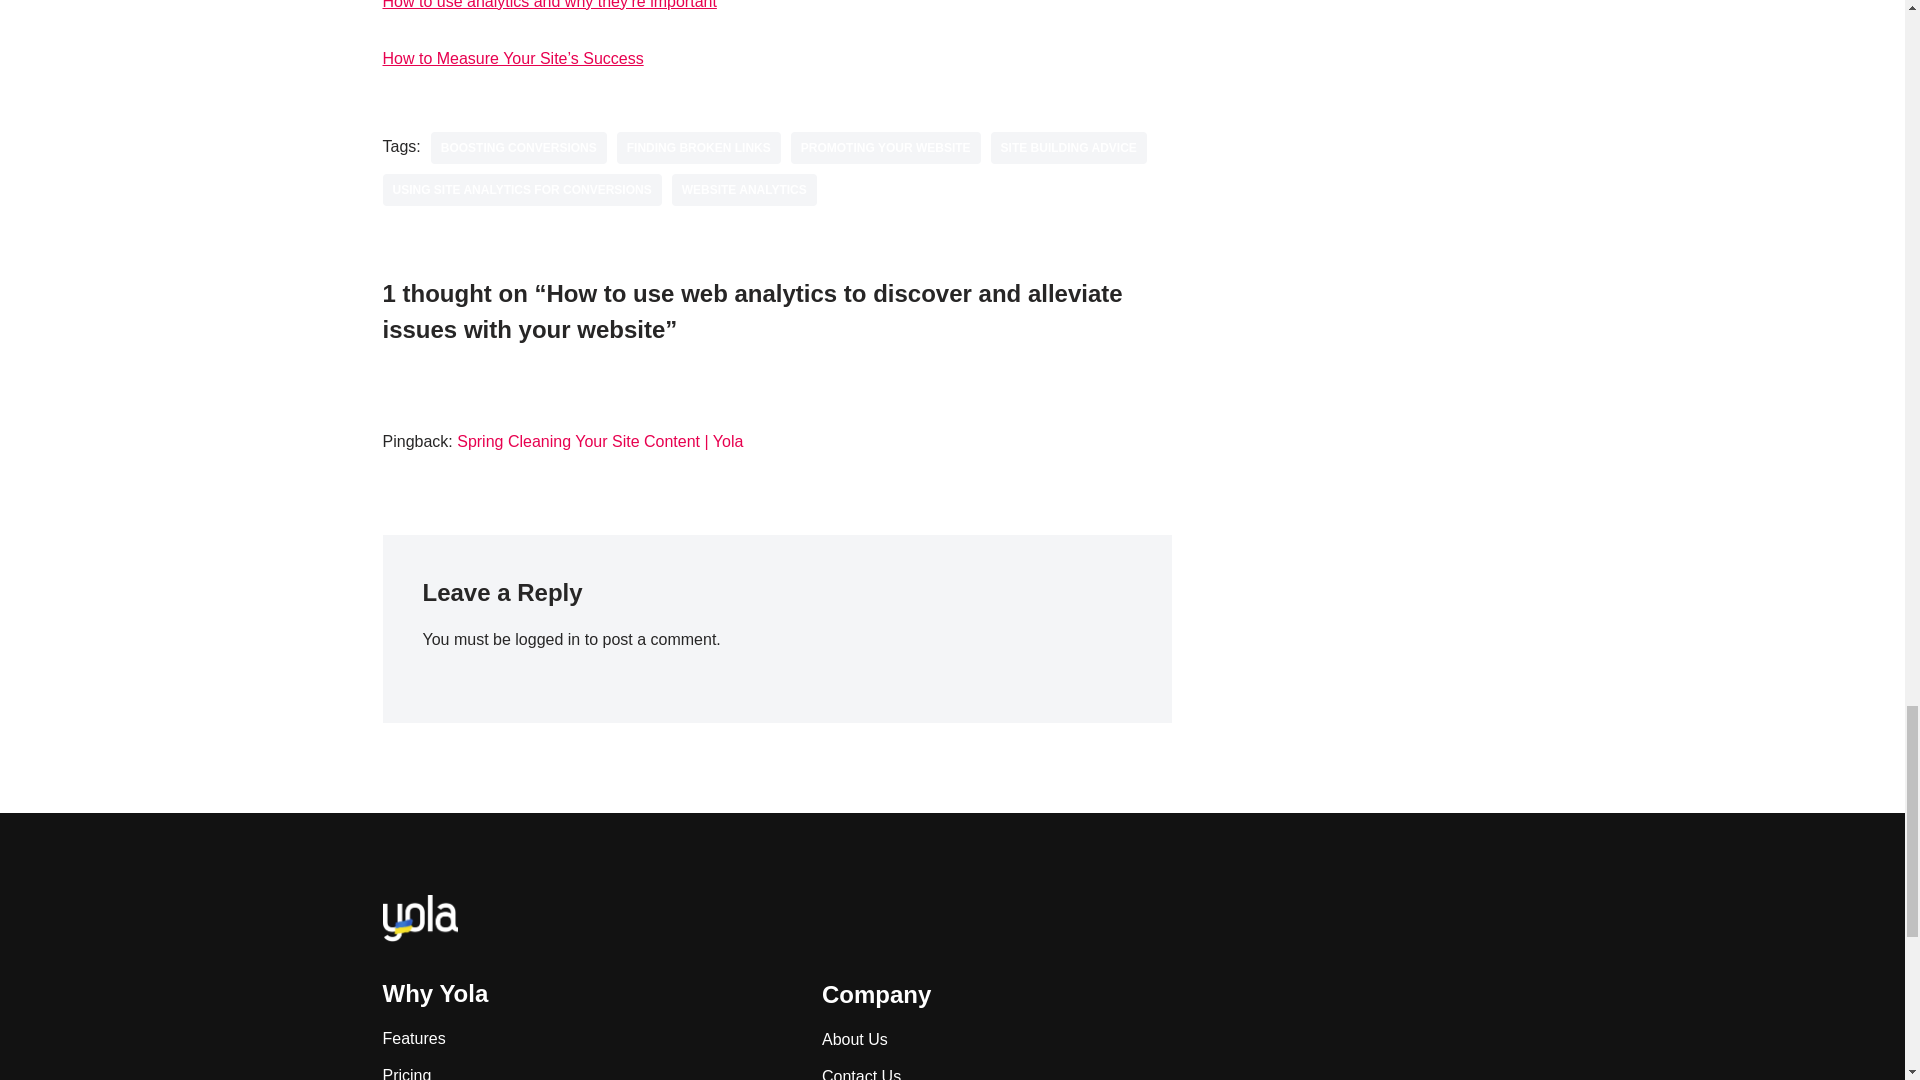 This screenshot has width=1920, height=1080. Describe the element at coordinates (886, 148) in the screenshot. I see `Promoting Your Website` at that location.